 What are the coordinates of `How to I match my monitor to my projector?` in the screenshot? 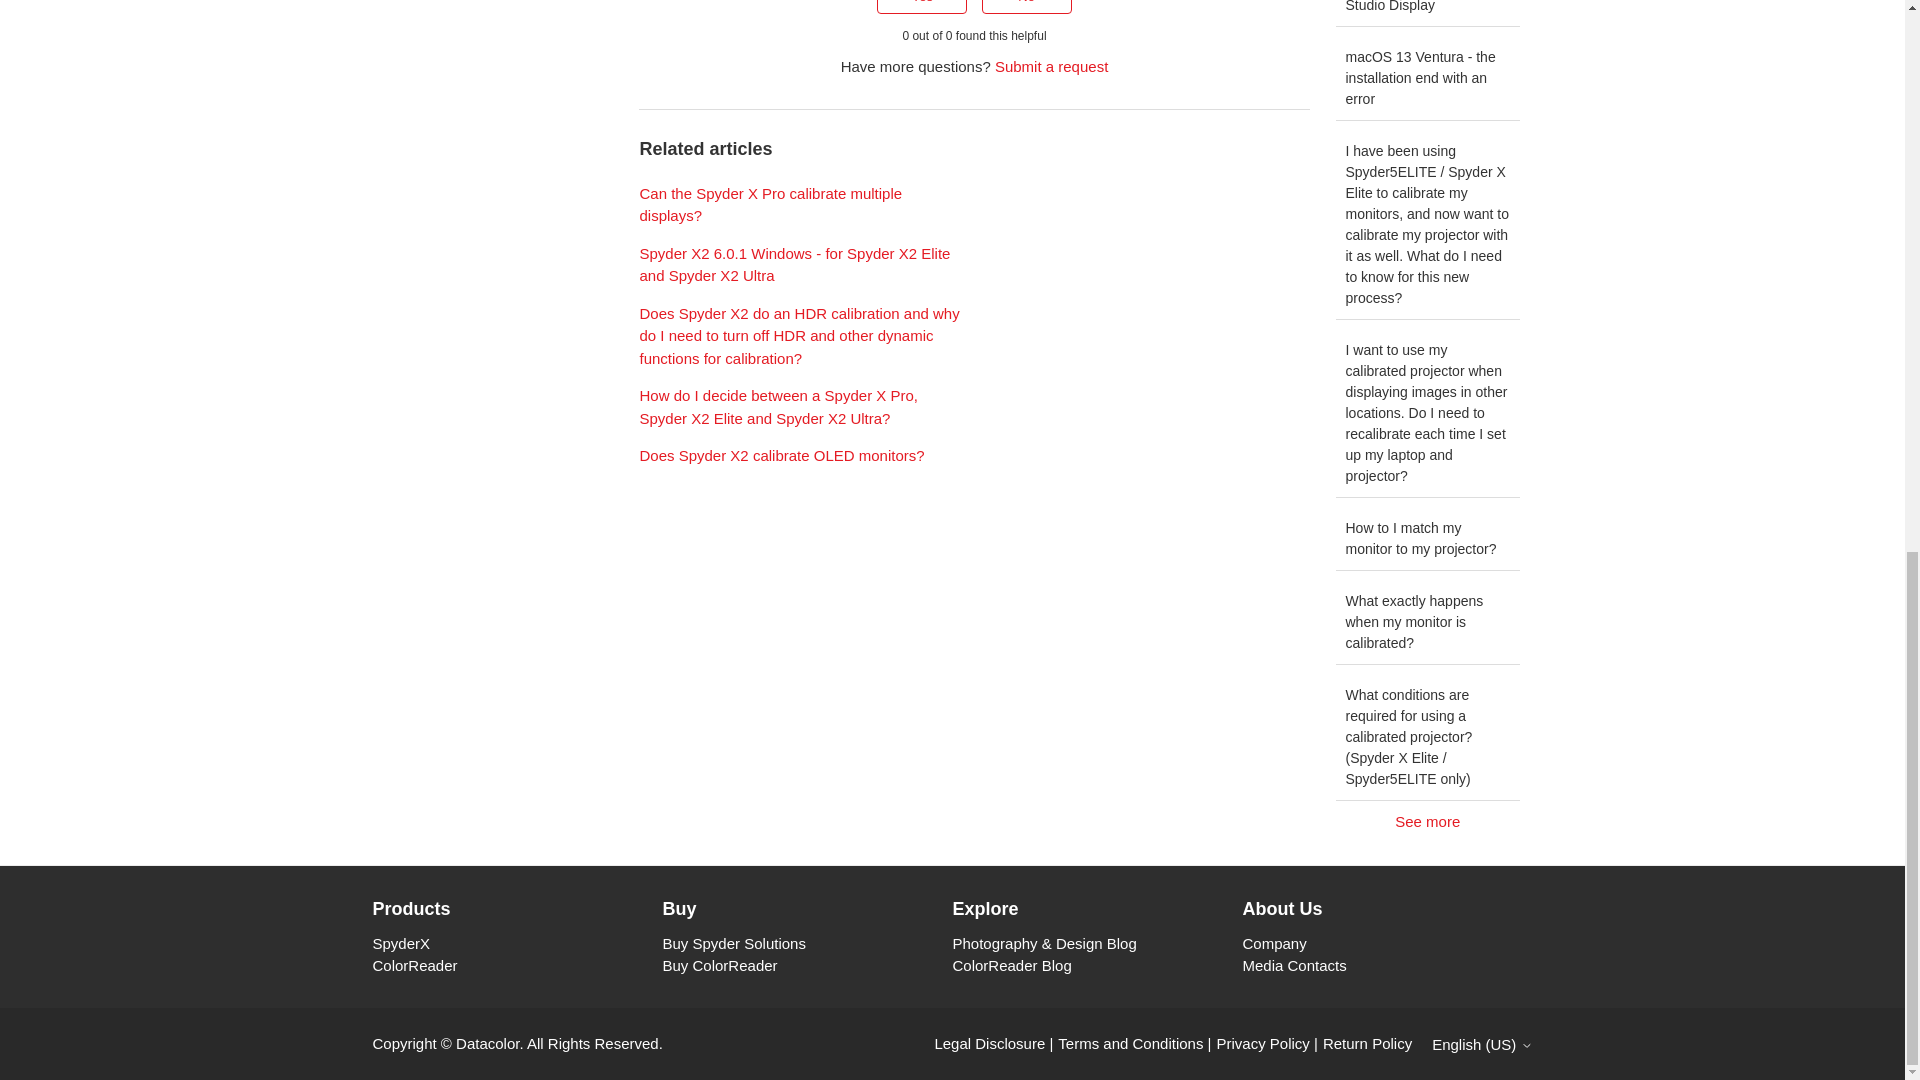 It's located at (1428, 539).